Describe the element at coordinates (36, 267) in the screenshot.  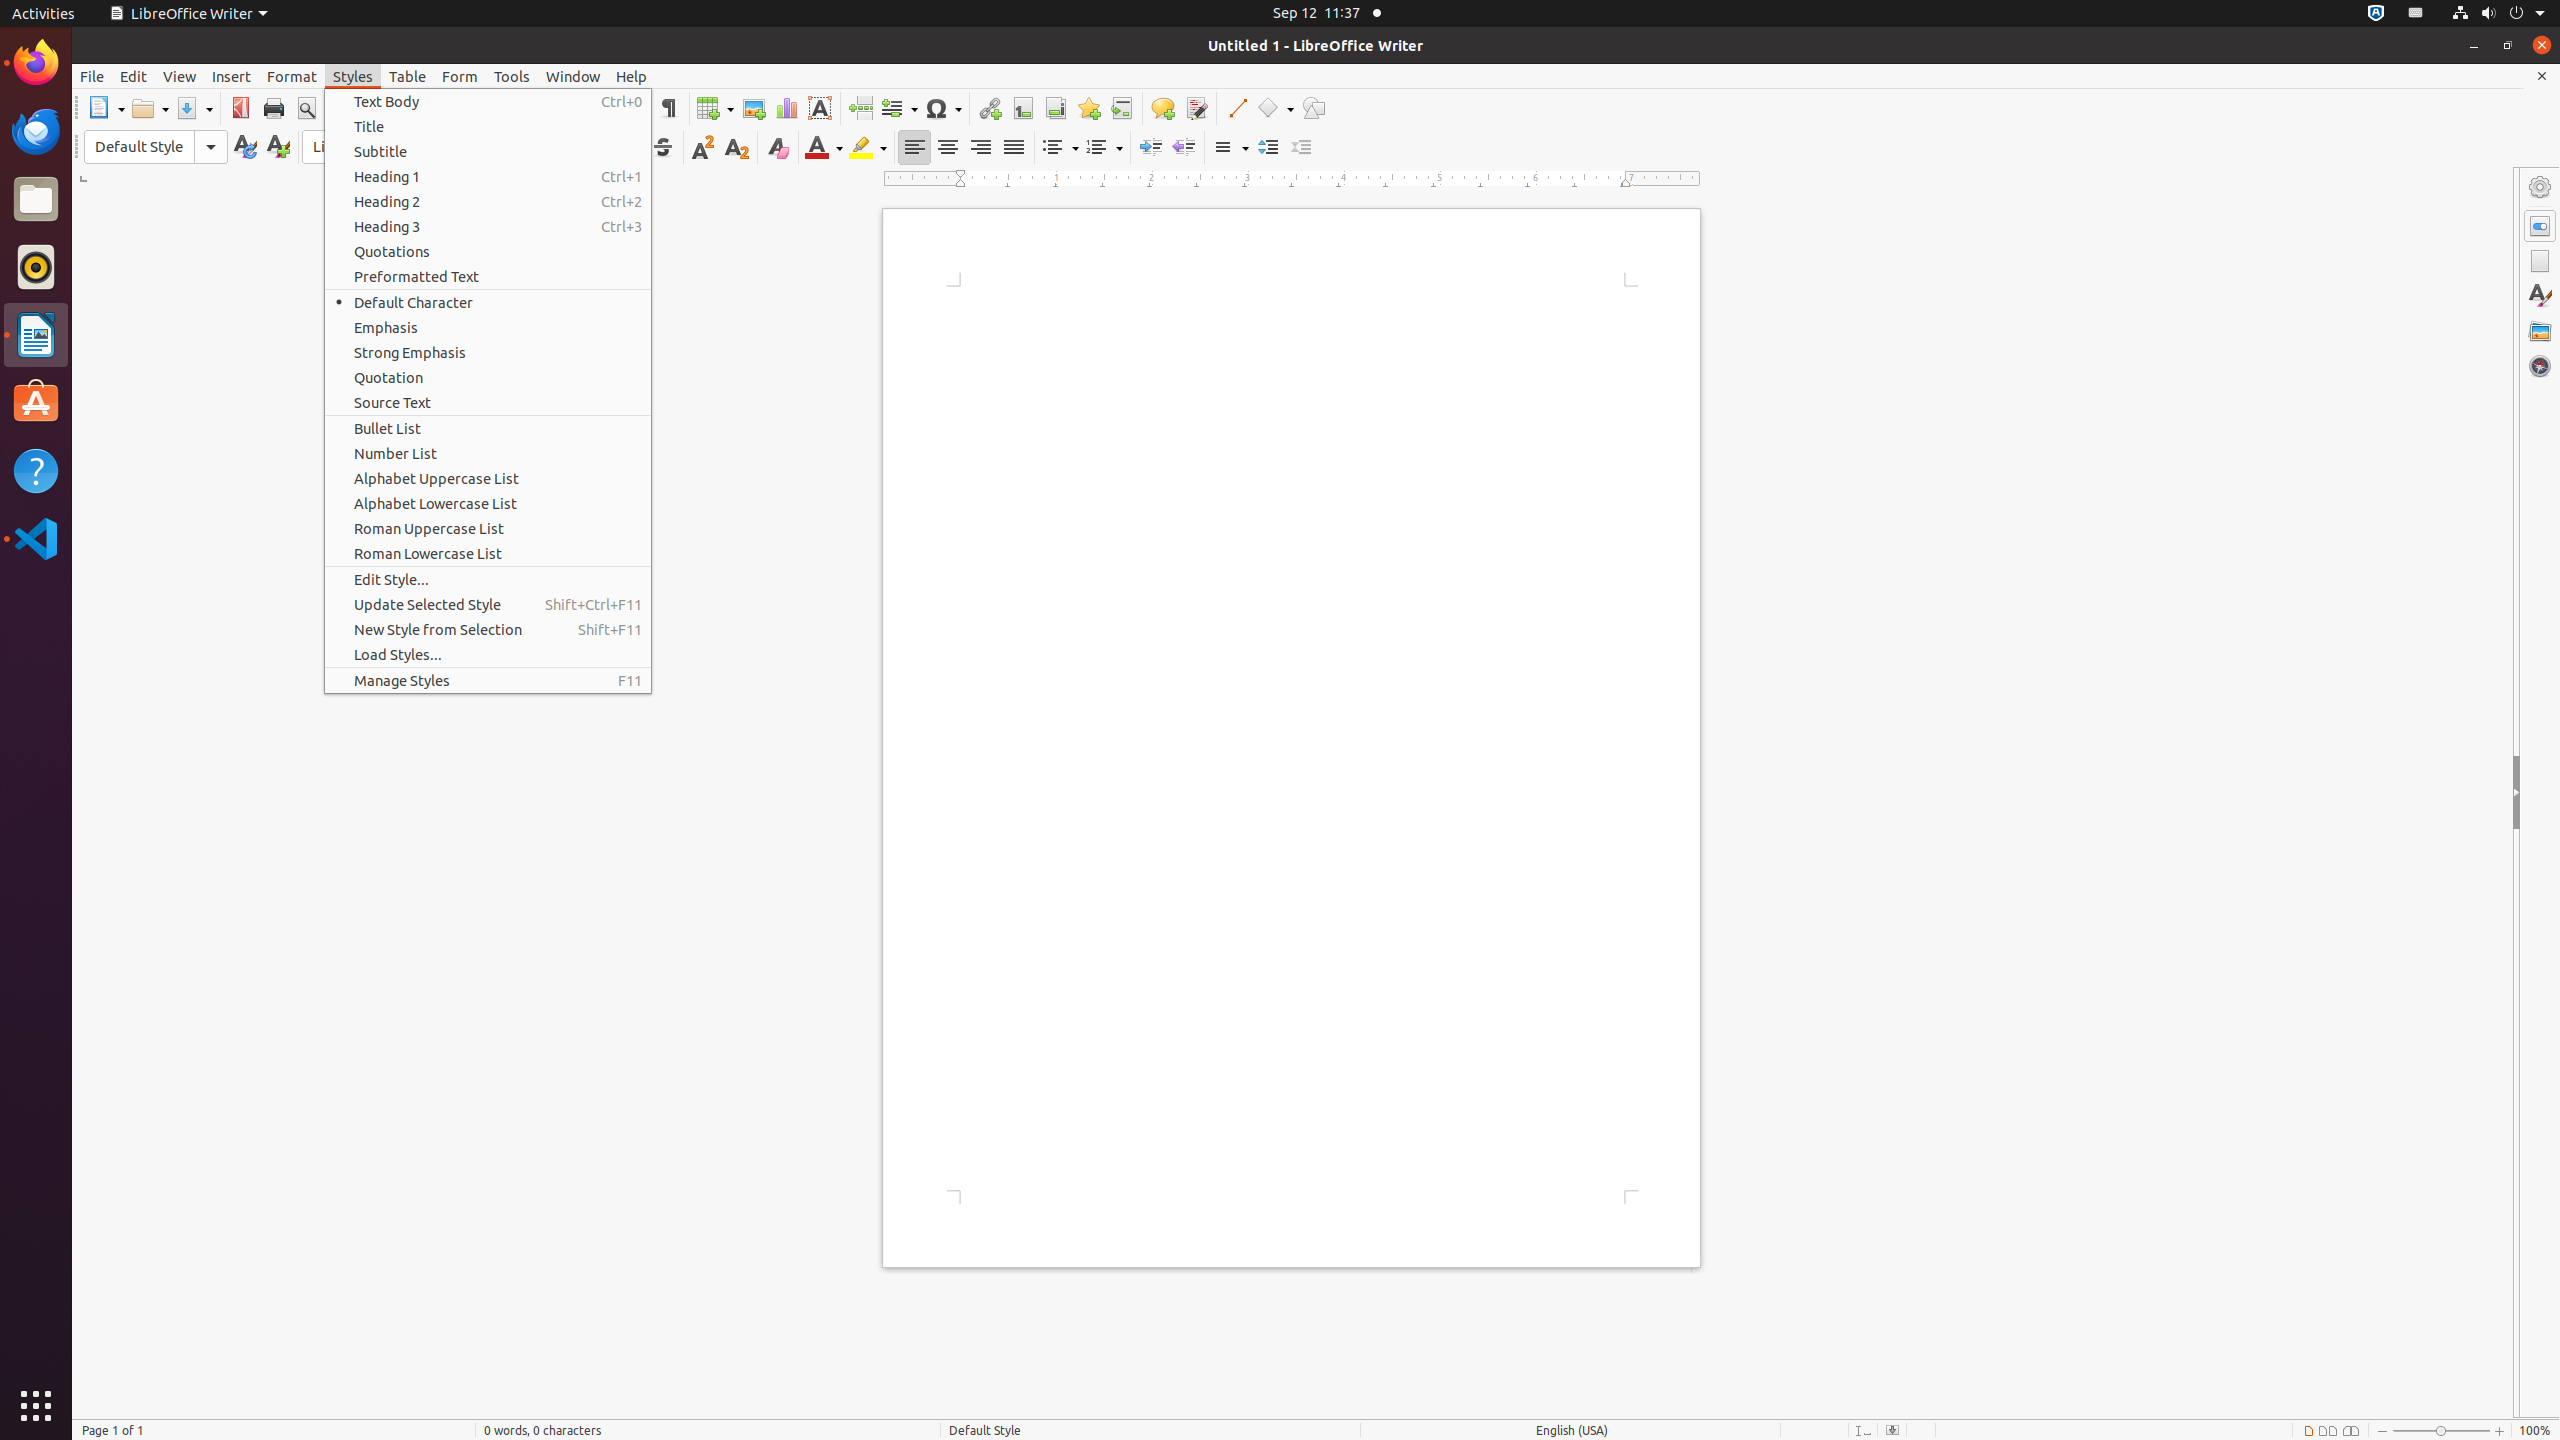
I see `Rhythmbox` at that location.